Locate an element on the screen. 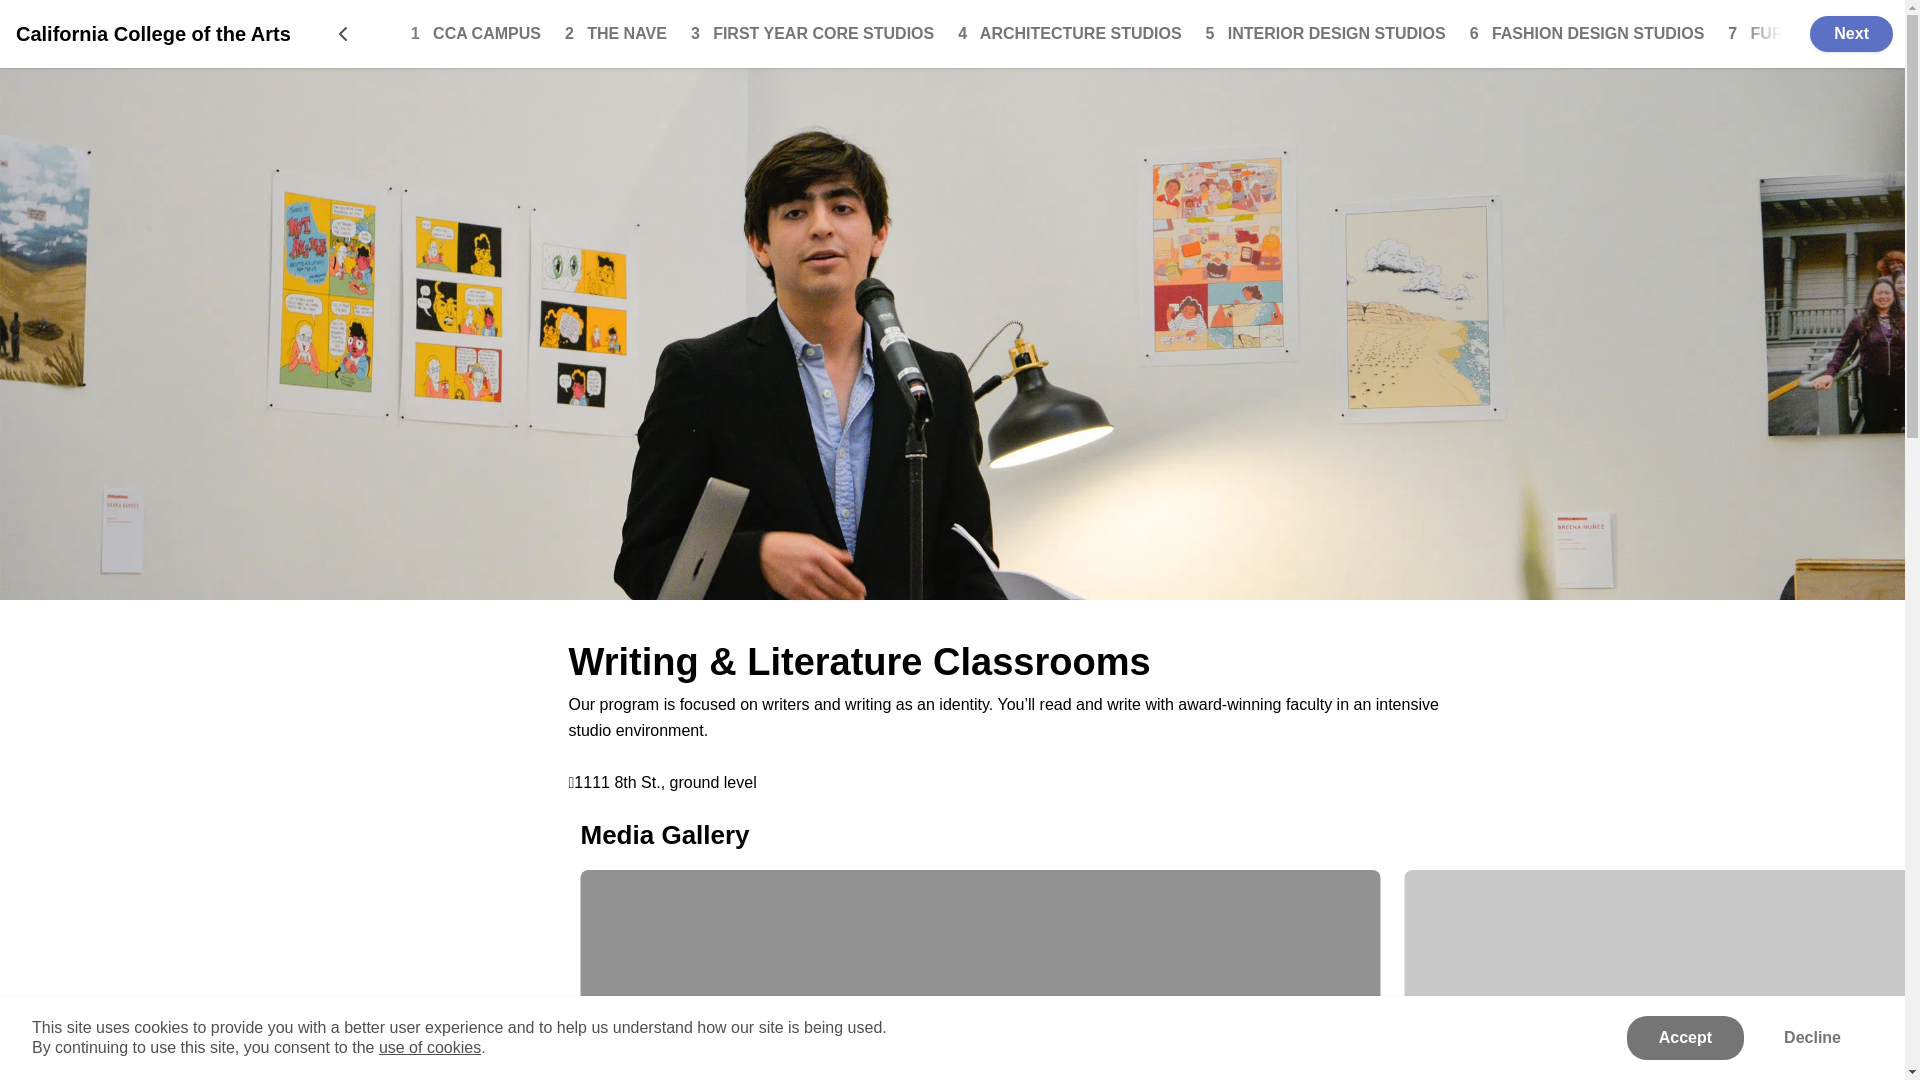  Next is located at coordinates (1845, 34).